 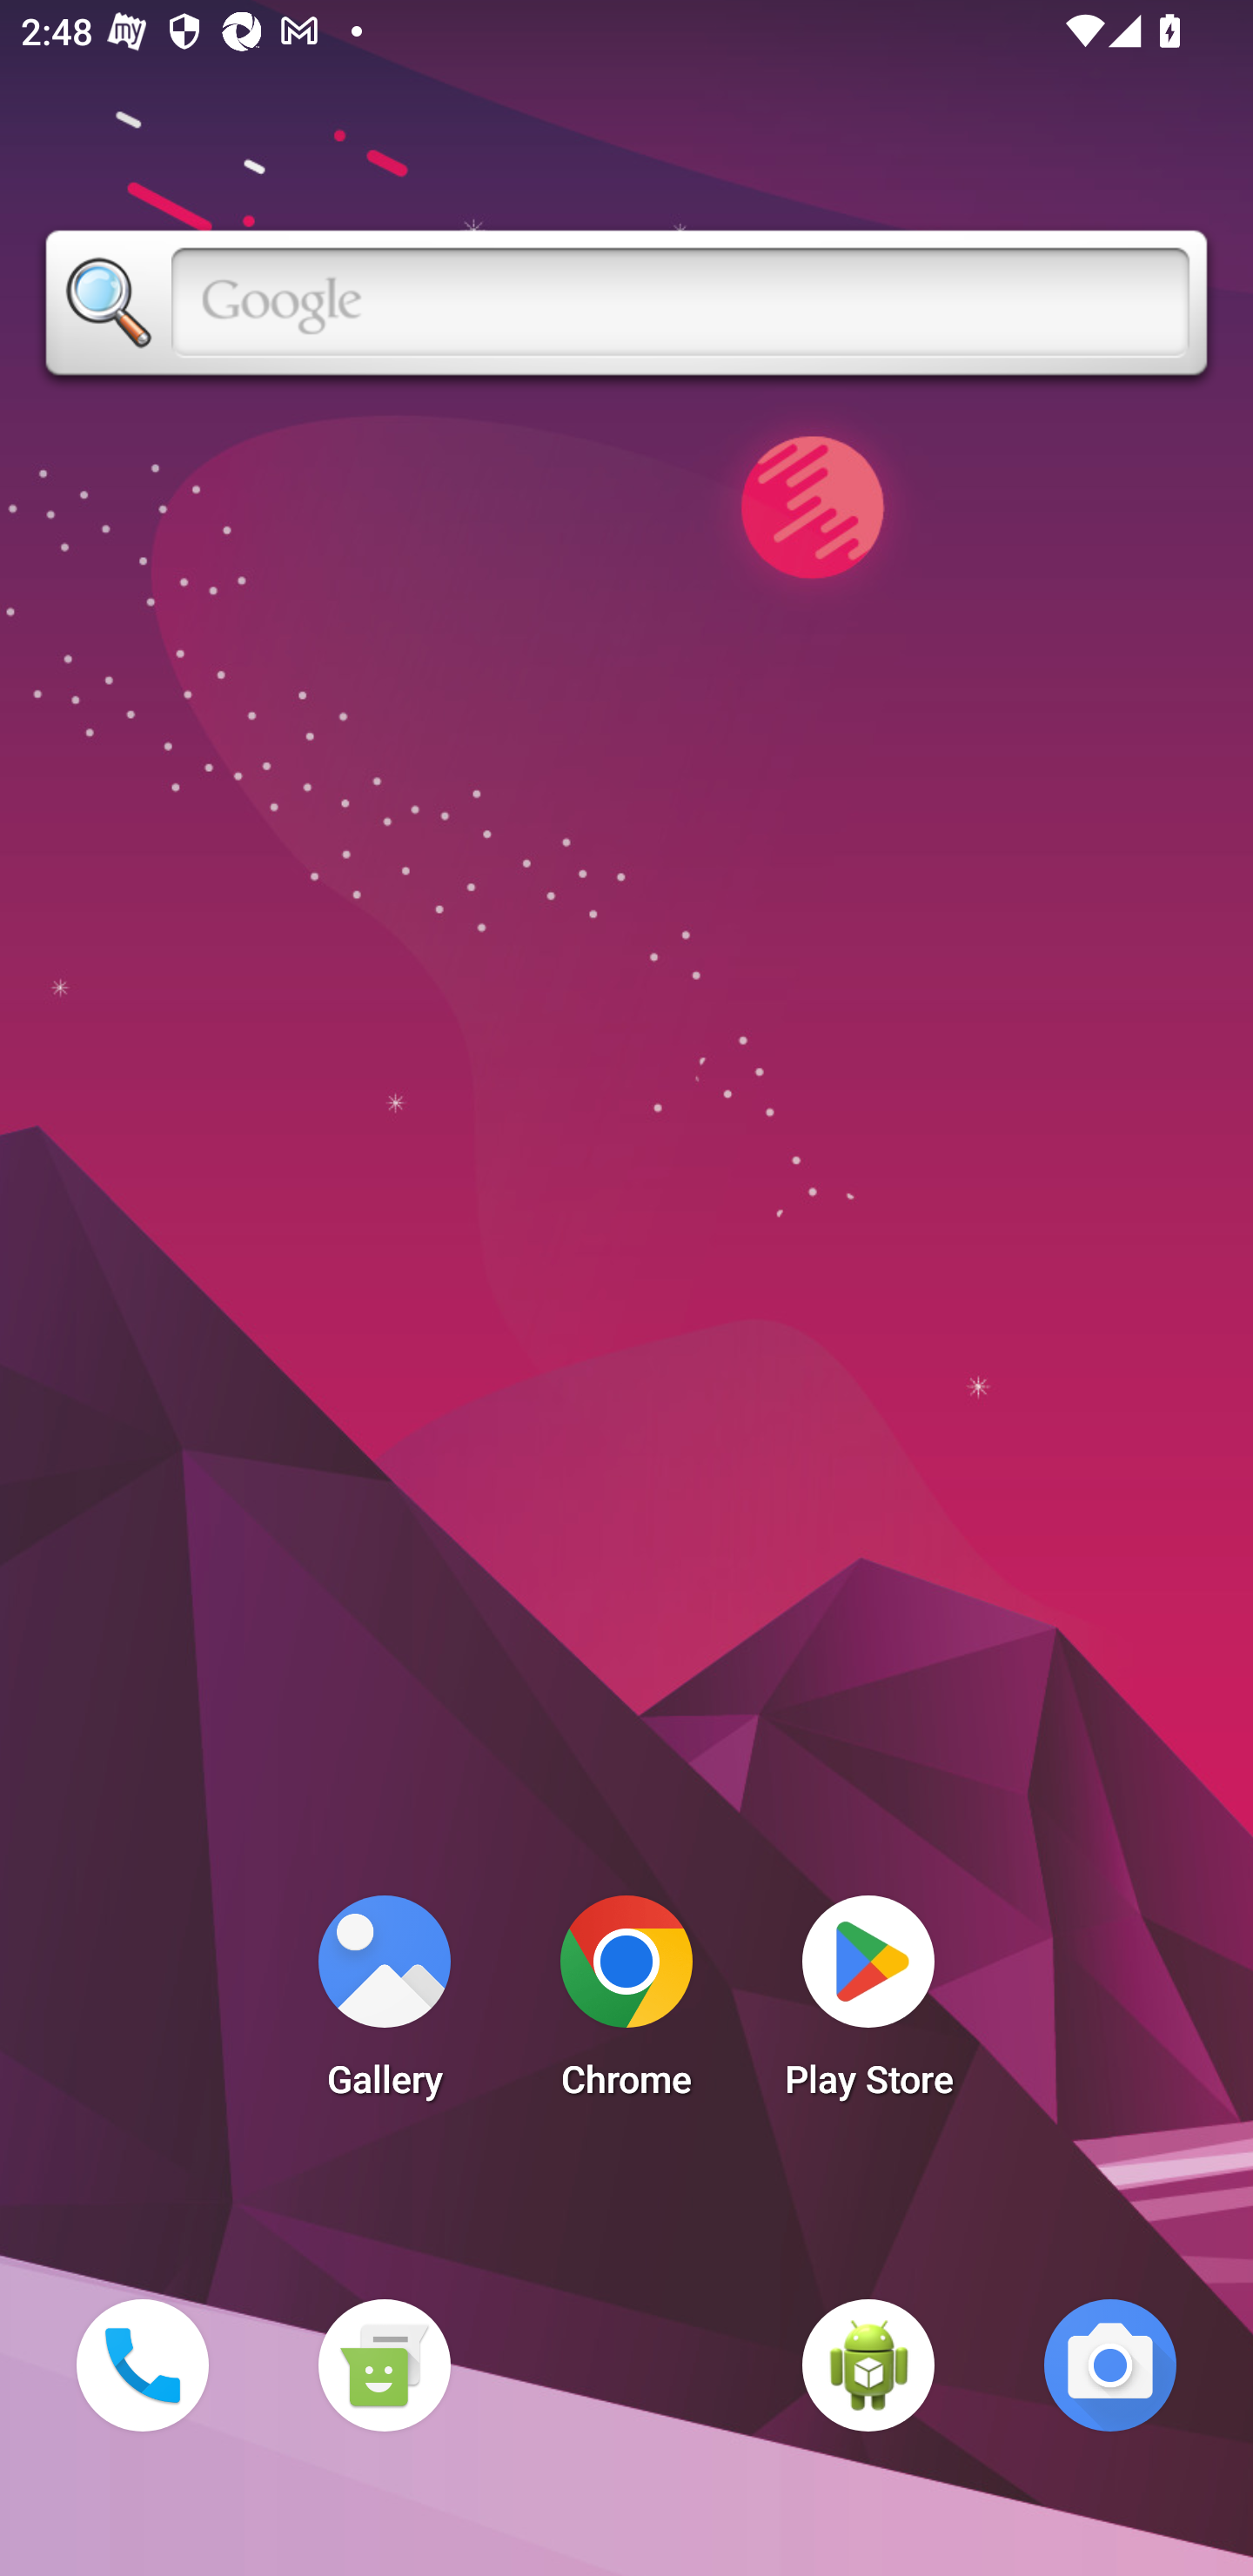 I want to click on Chrome, so click(x=626, y=2005).